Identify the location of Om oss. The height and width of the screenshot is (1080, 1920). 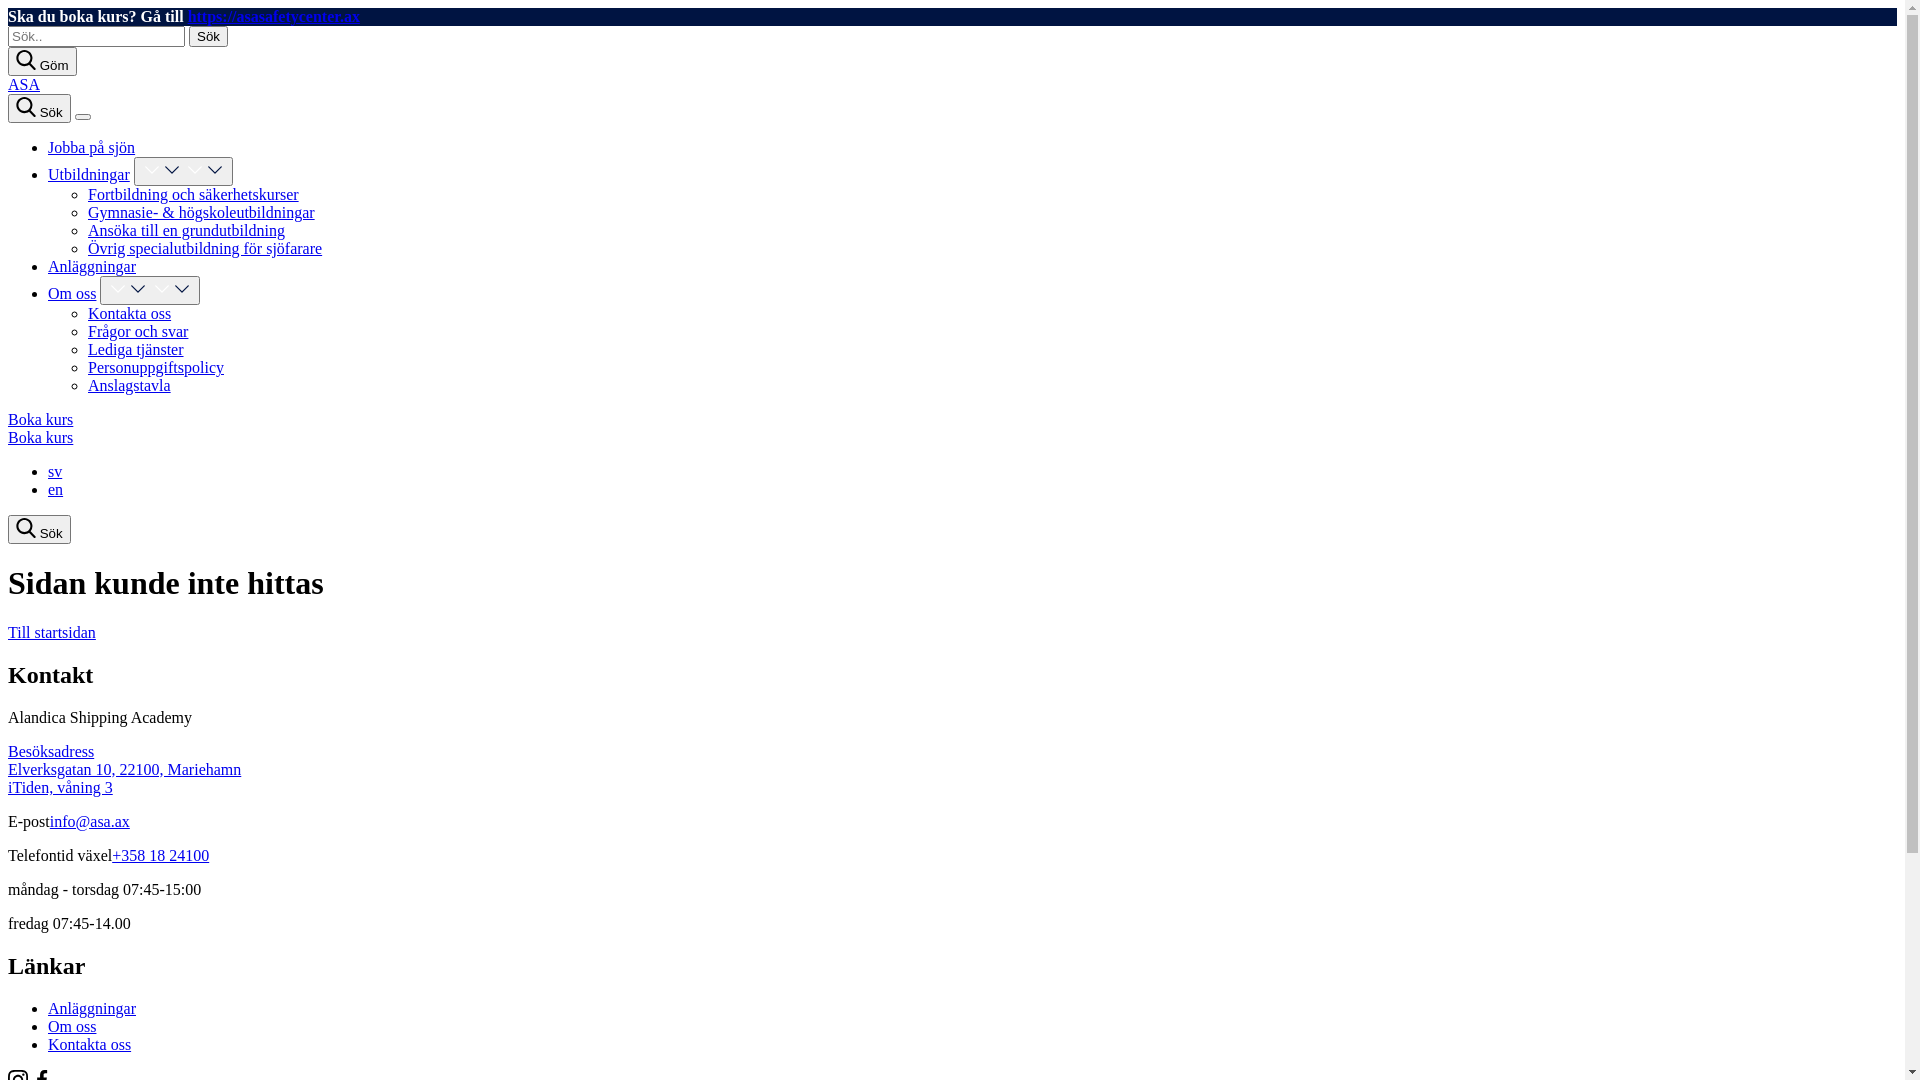
(72, 1026).